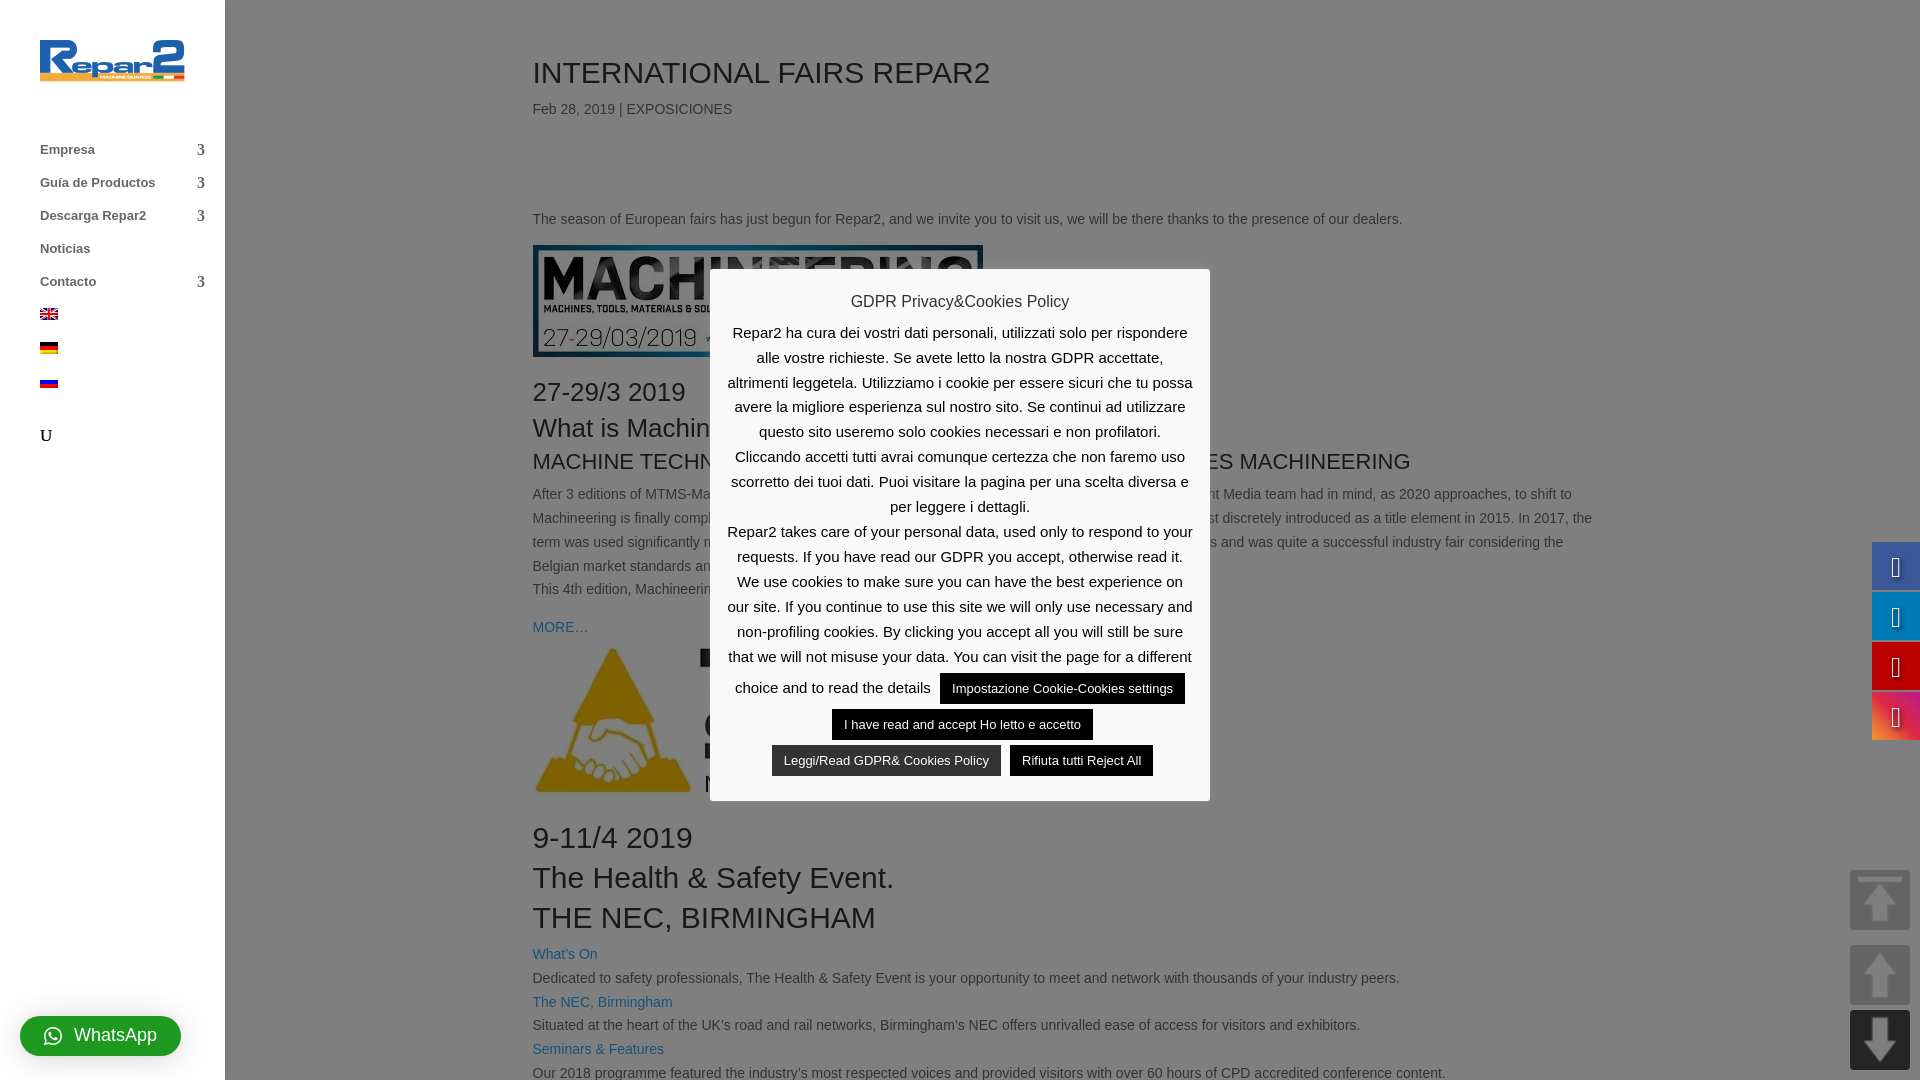 This screenshot has height=1080, width=1920. Describe the element at coordinates (132, 291) in the screenshot. I see `Contacto` at that location.